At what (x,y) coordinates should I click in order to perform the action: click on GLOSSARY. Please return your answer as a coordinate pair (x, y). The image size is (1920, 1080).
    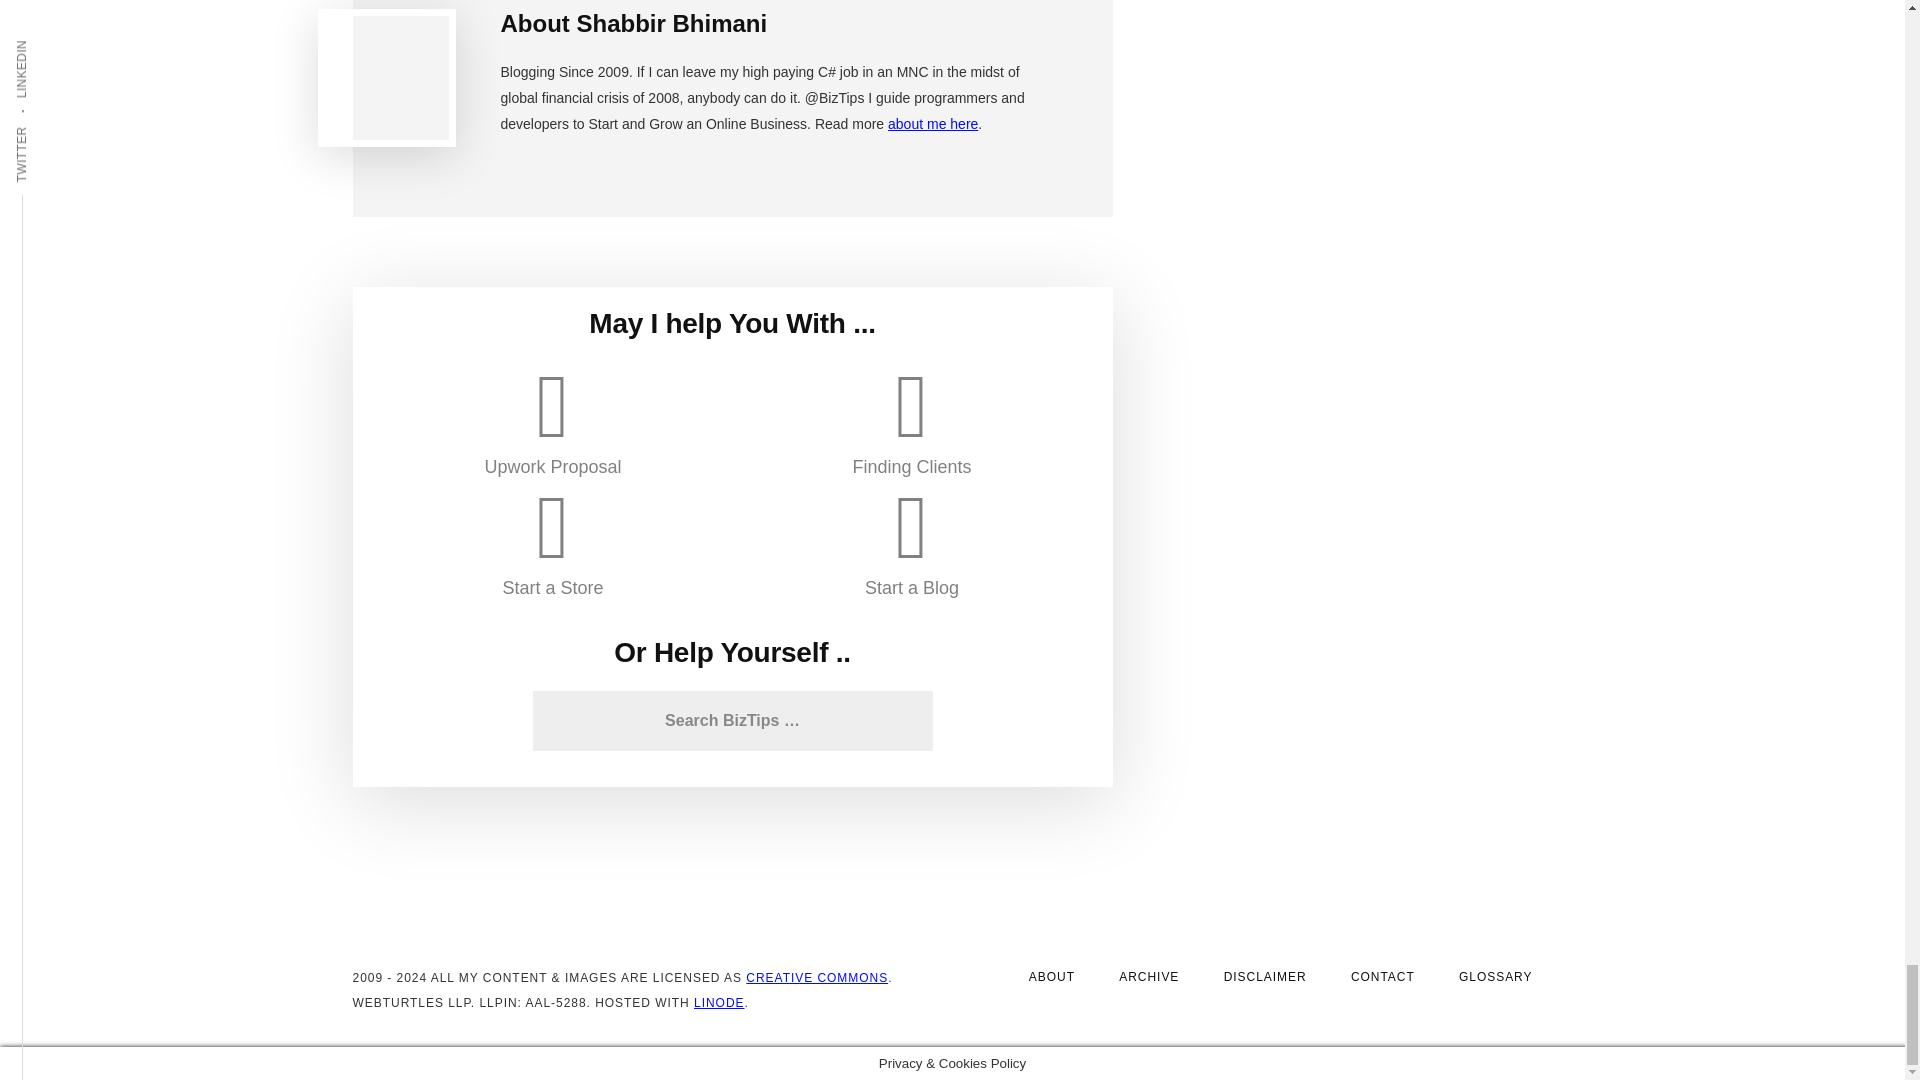
    Looking at the image, I should click on (1496, 977).